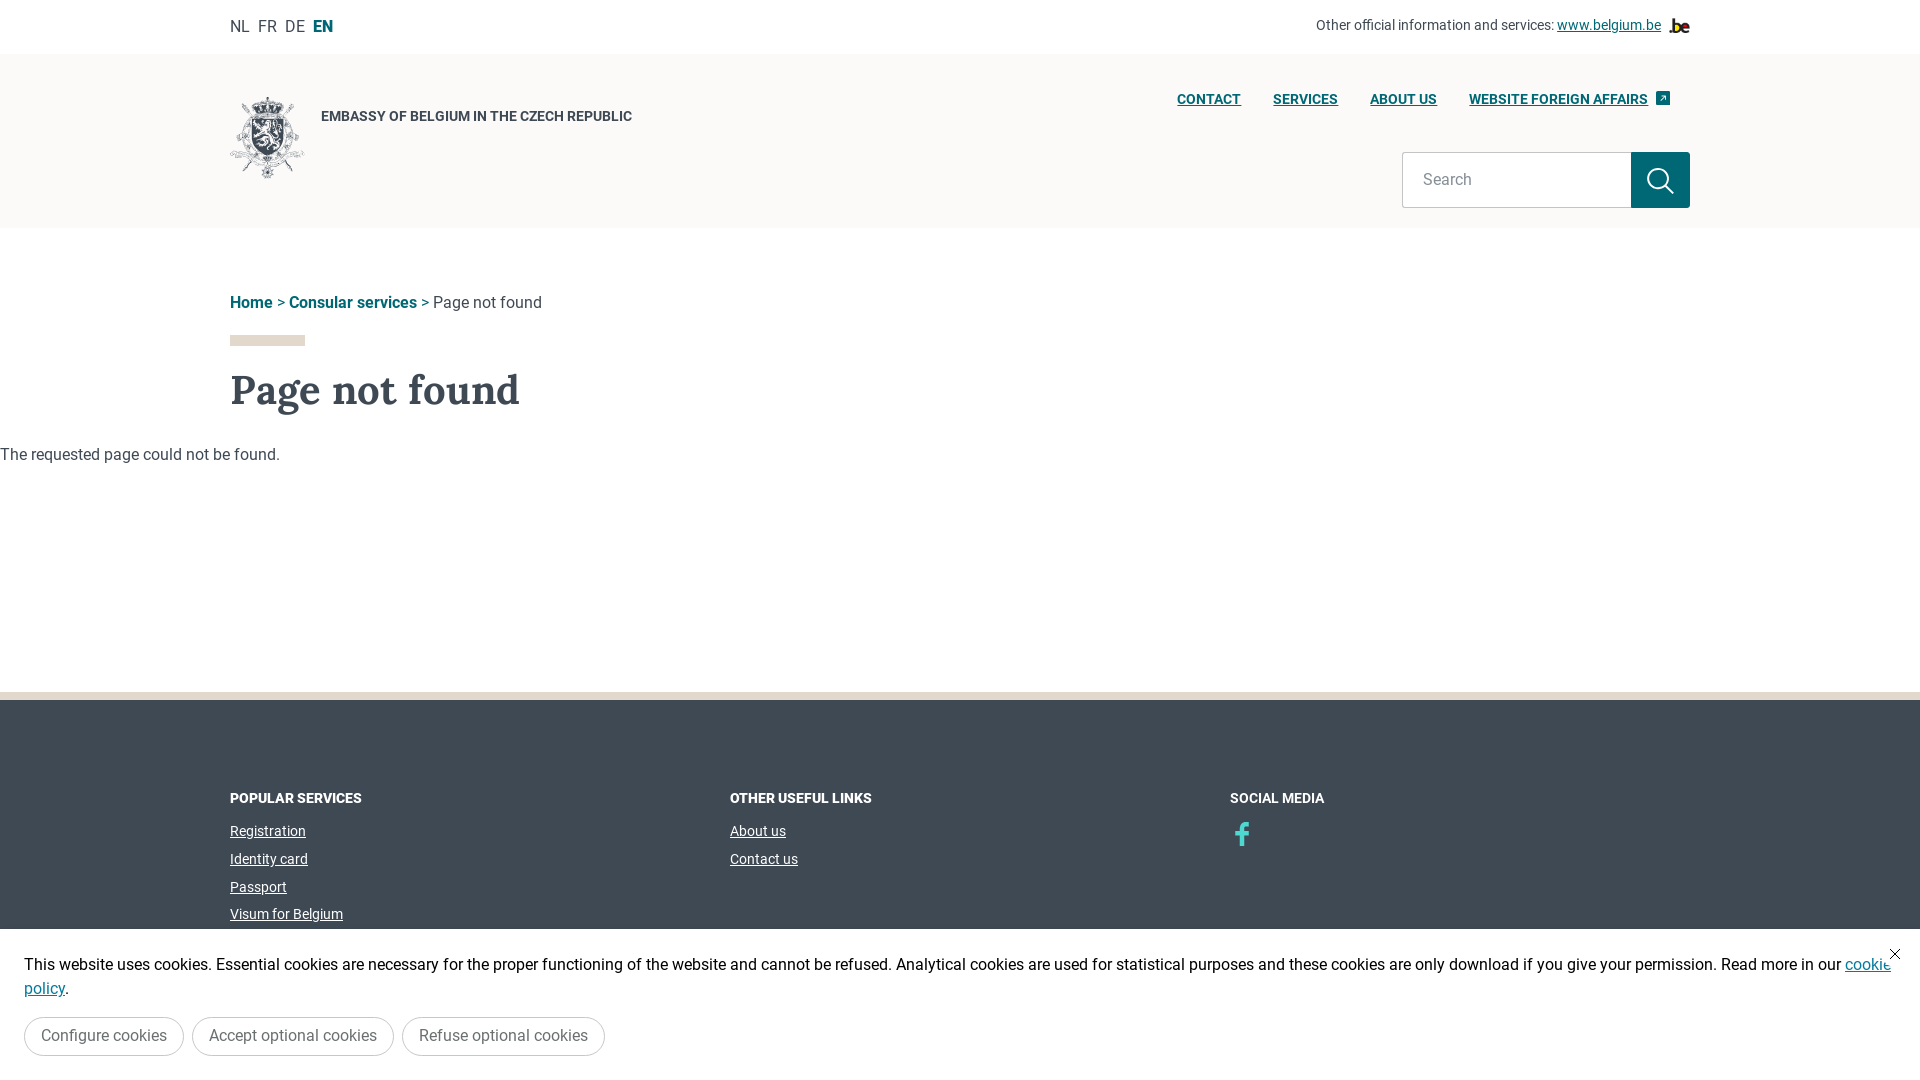  What do you see at coordinates (748, 1019) in the screenshot?
I see `Protection of personal data` at bounding box center [748, 1019].